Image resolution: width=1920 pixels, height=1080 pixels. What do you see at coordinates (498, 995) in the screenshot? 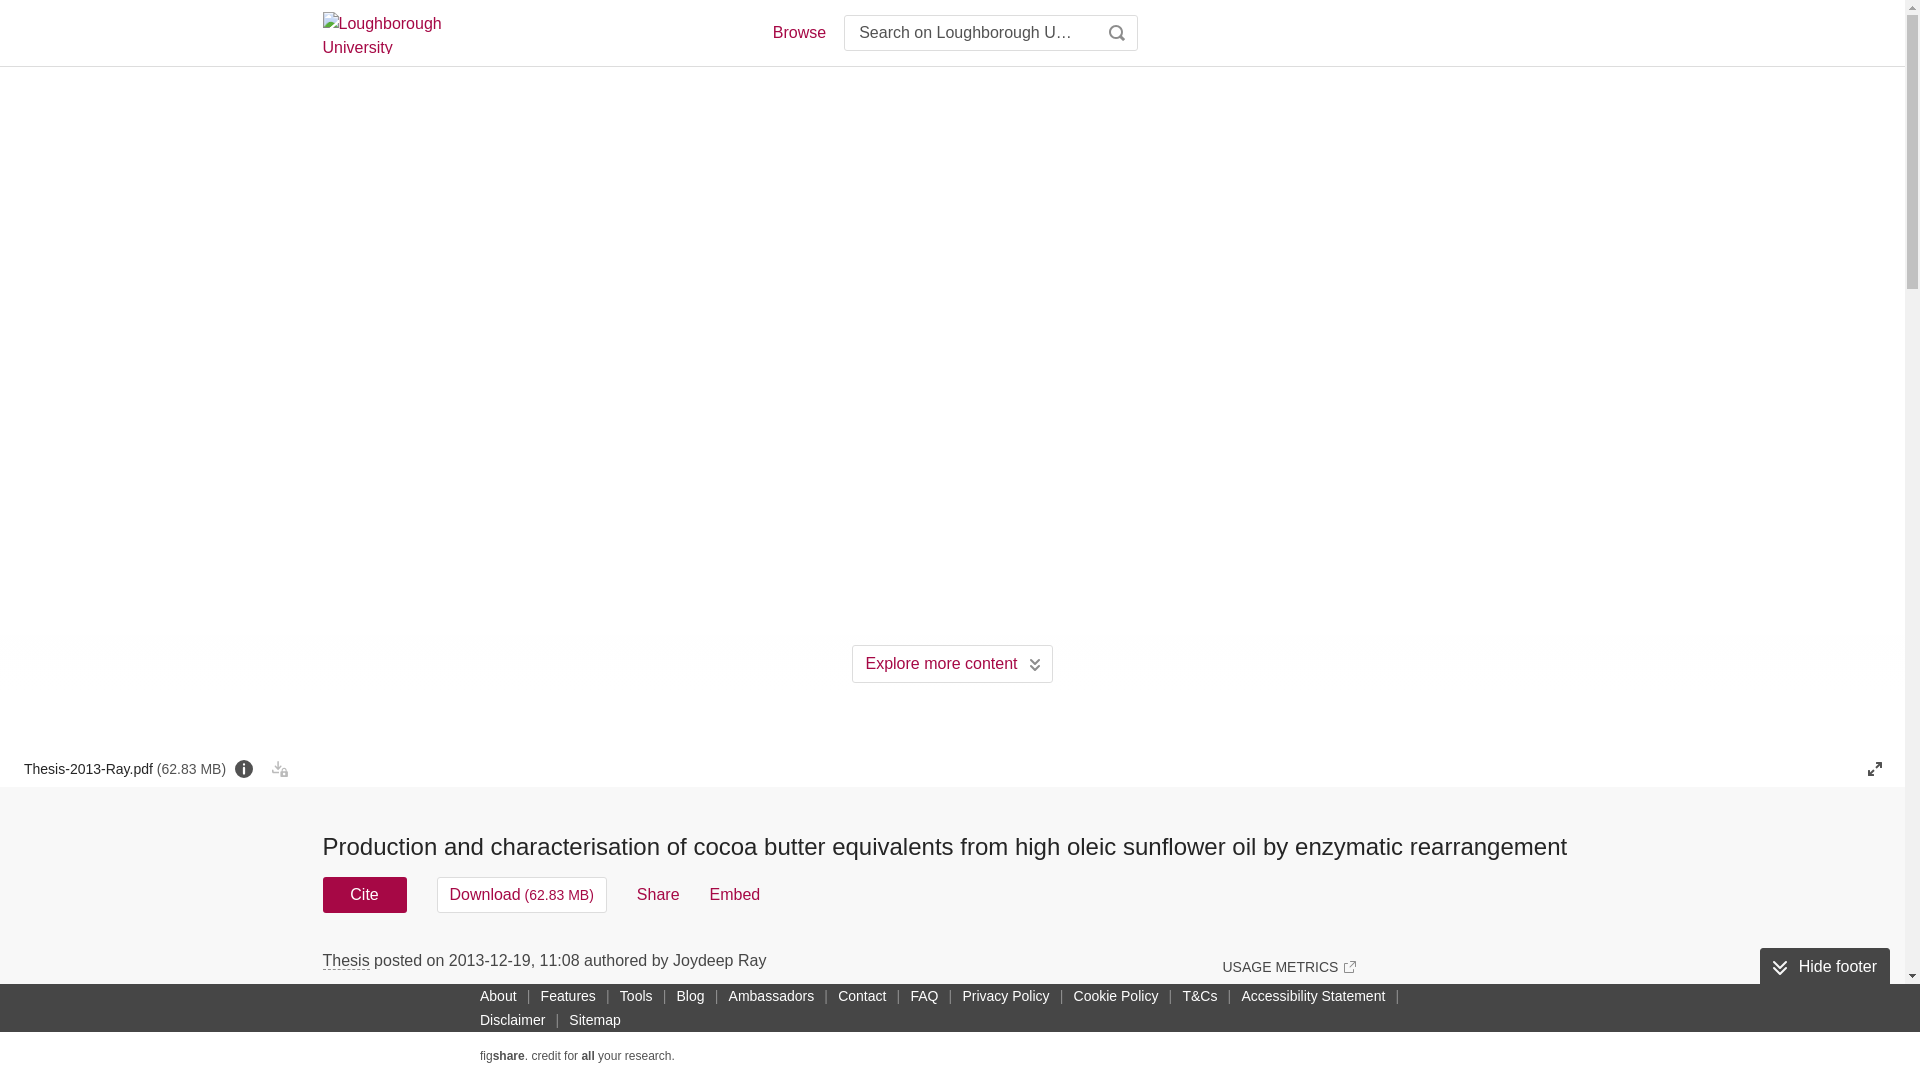
I see `About` at bounding box center [498, 995].